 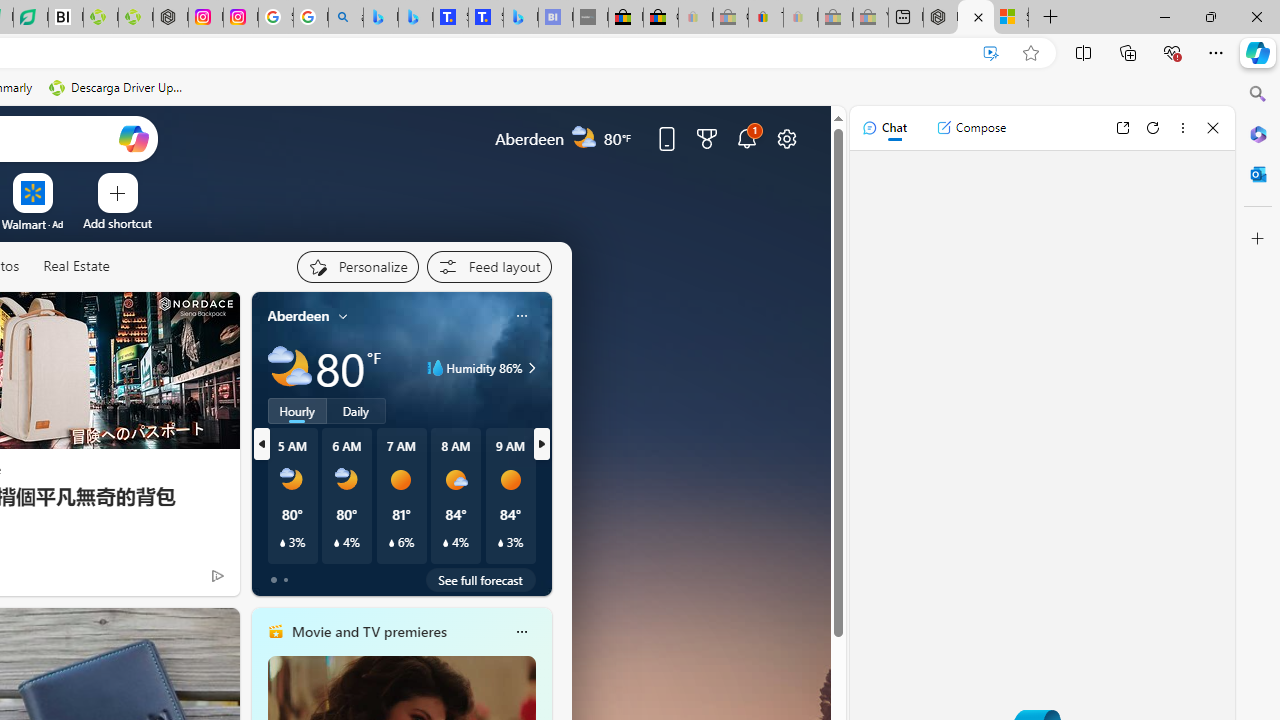 What do you see at coordinates (520, 18) in the screenshot?
I see `Microsoft Bing Travel - Shangri-La Hotel Bangkok` at bounding box center [520, 18].